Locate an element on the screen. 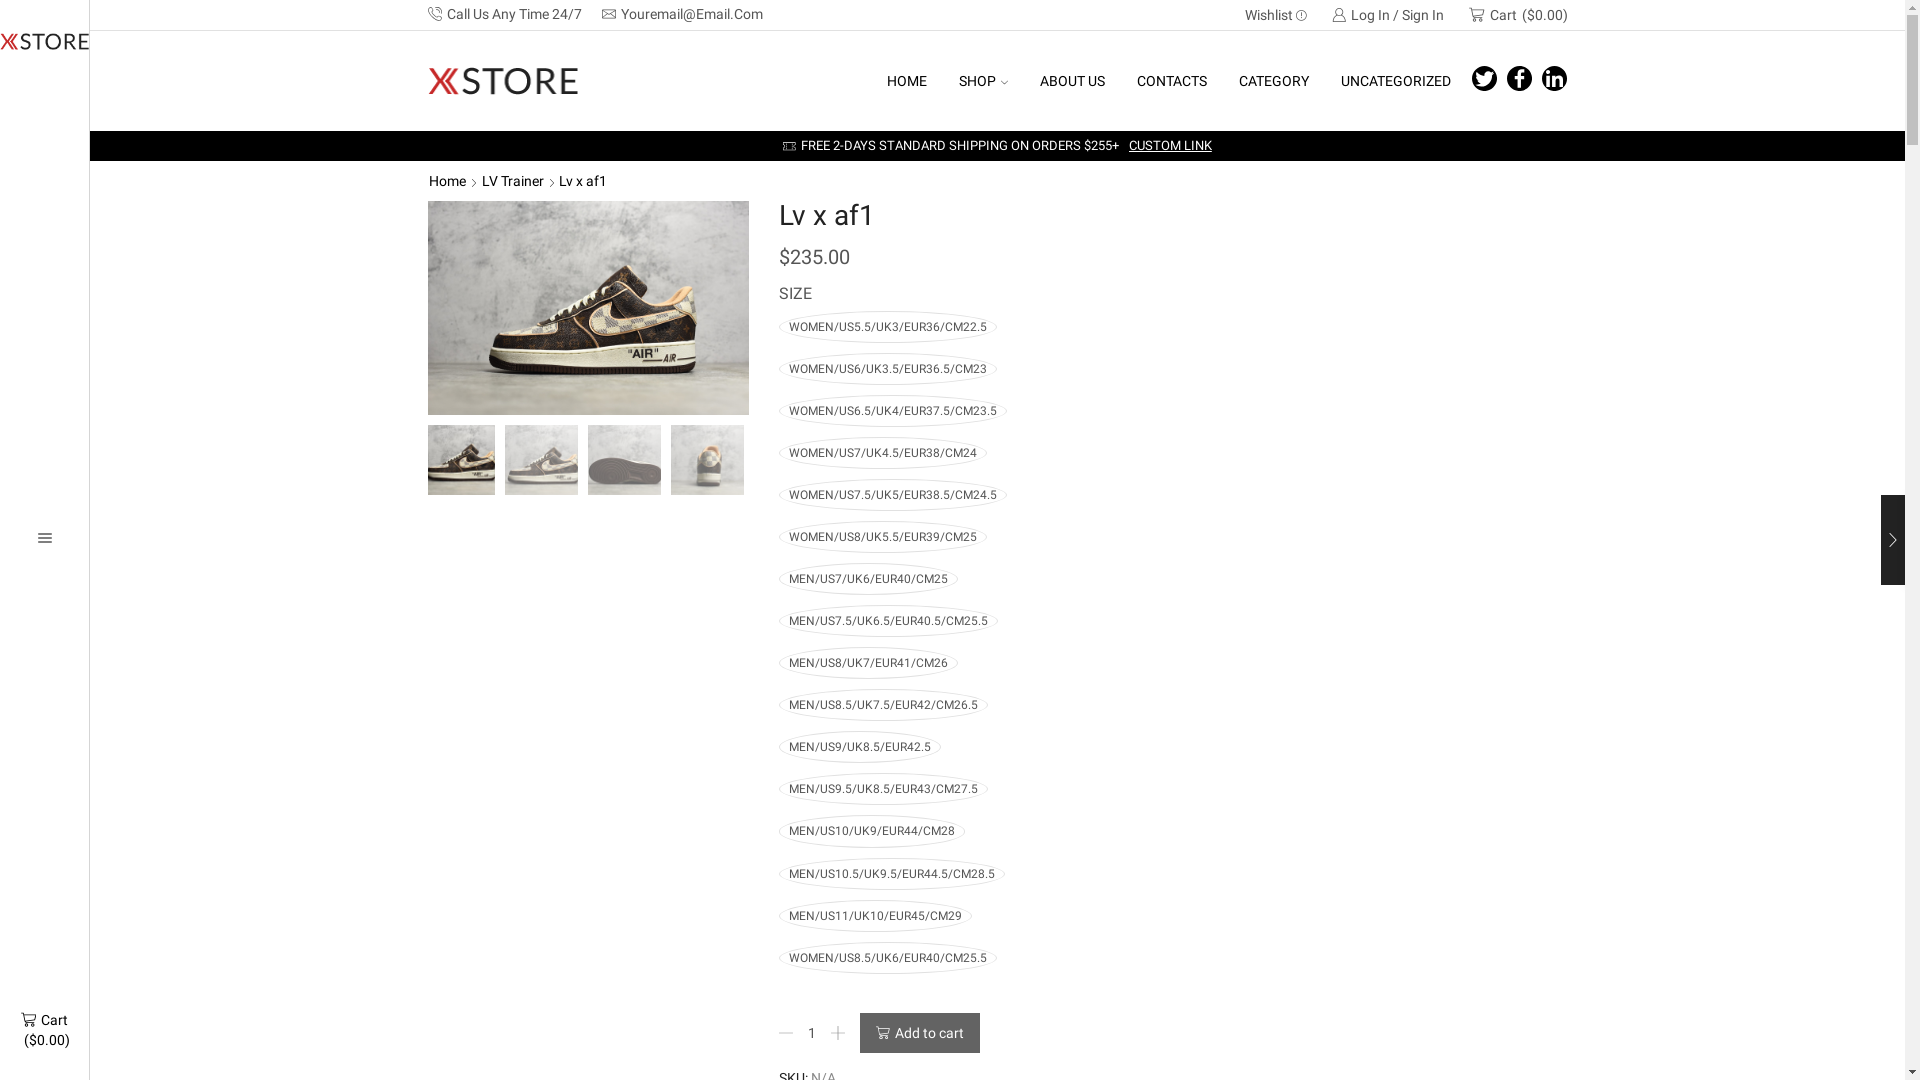 Image resolution: width=1920 pixels, height=1080 pixels. 7ae7d993 is located at coordinates (624, 462).